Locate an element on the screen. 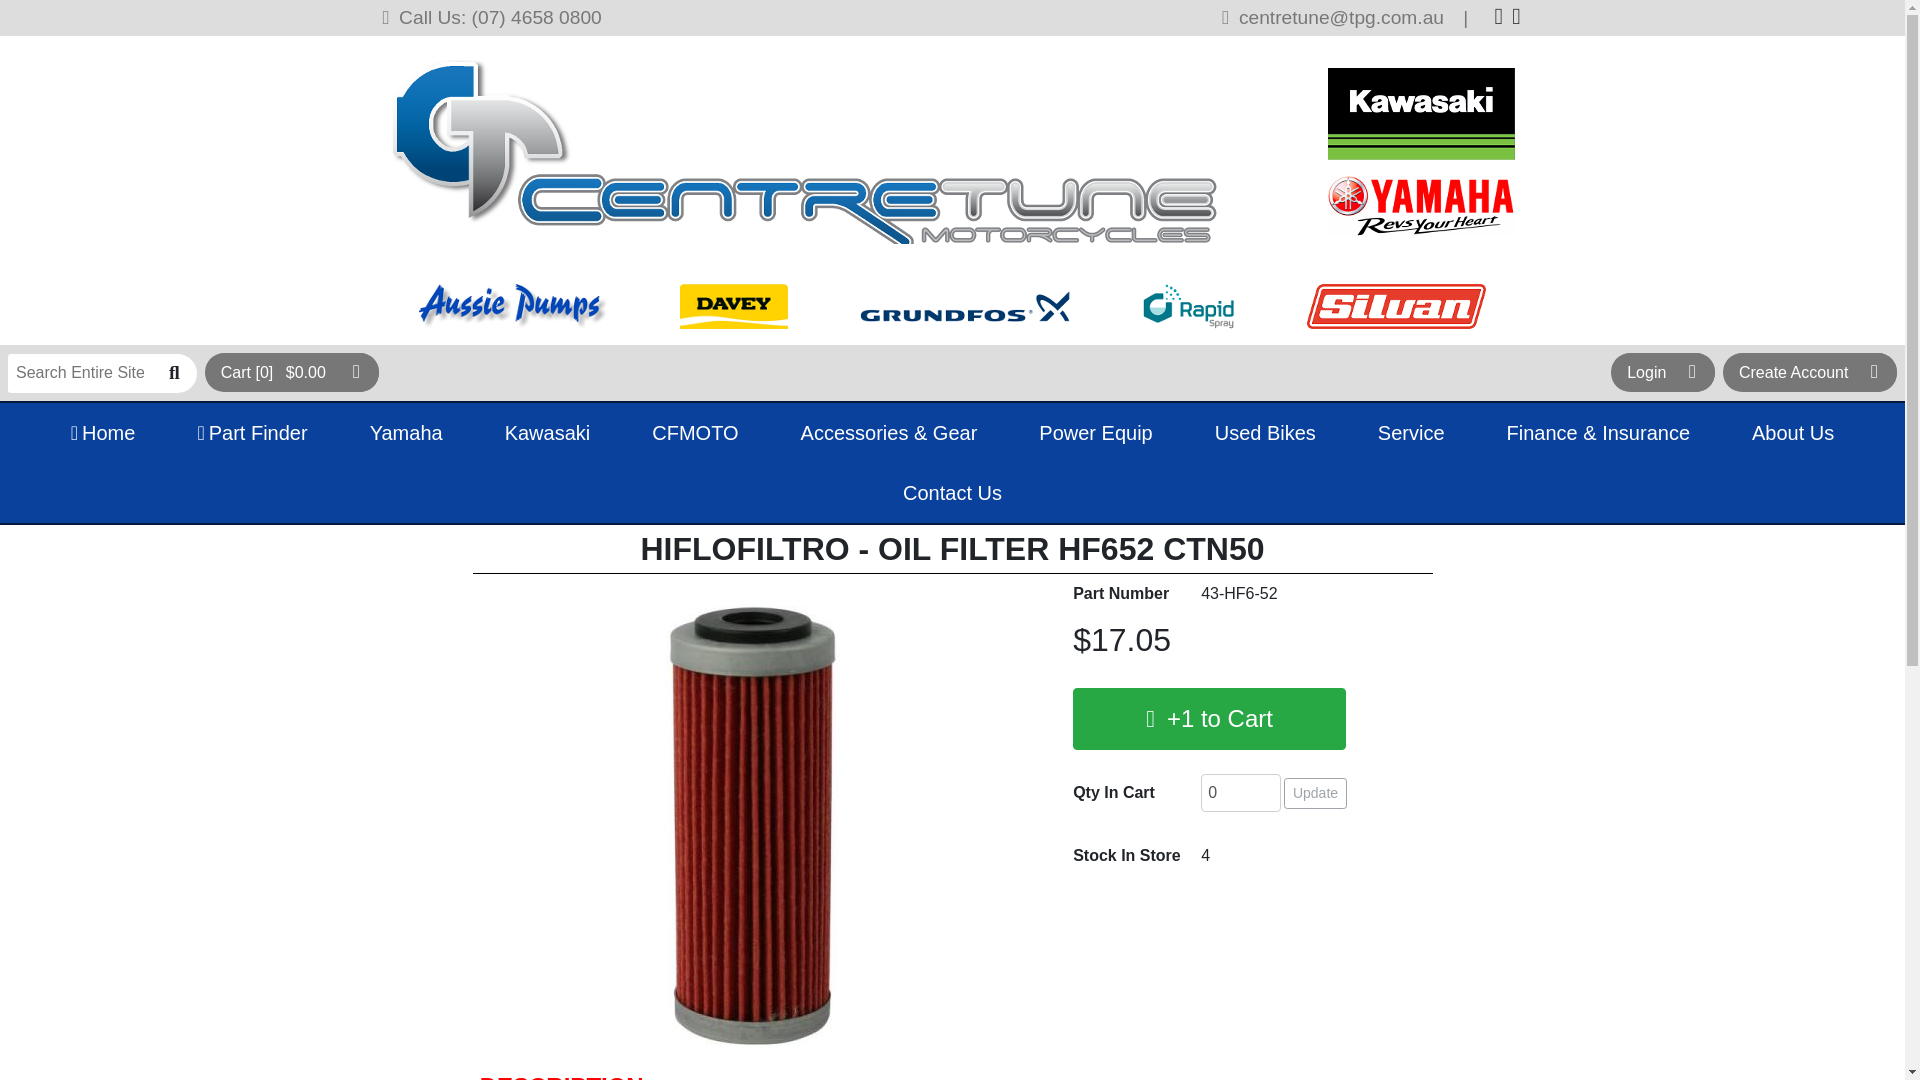 This screenshot has width=1920, height=1080. Power Equip is located at coordinates (1096, 432).